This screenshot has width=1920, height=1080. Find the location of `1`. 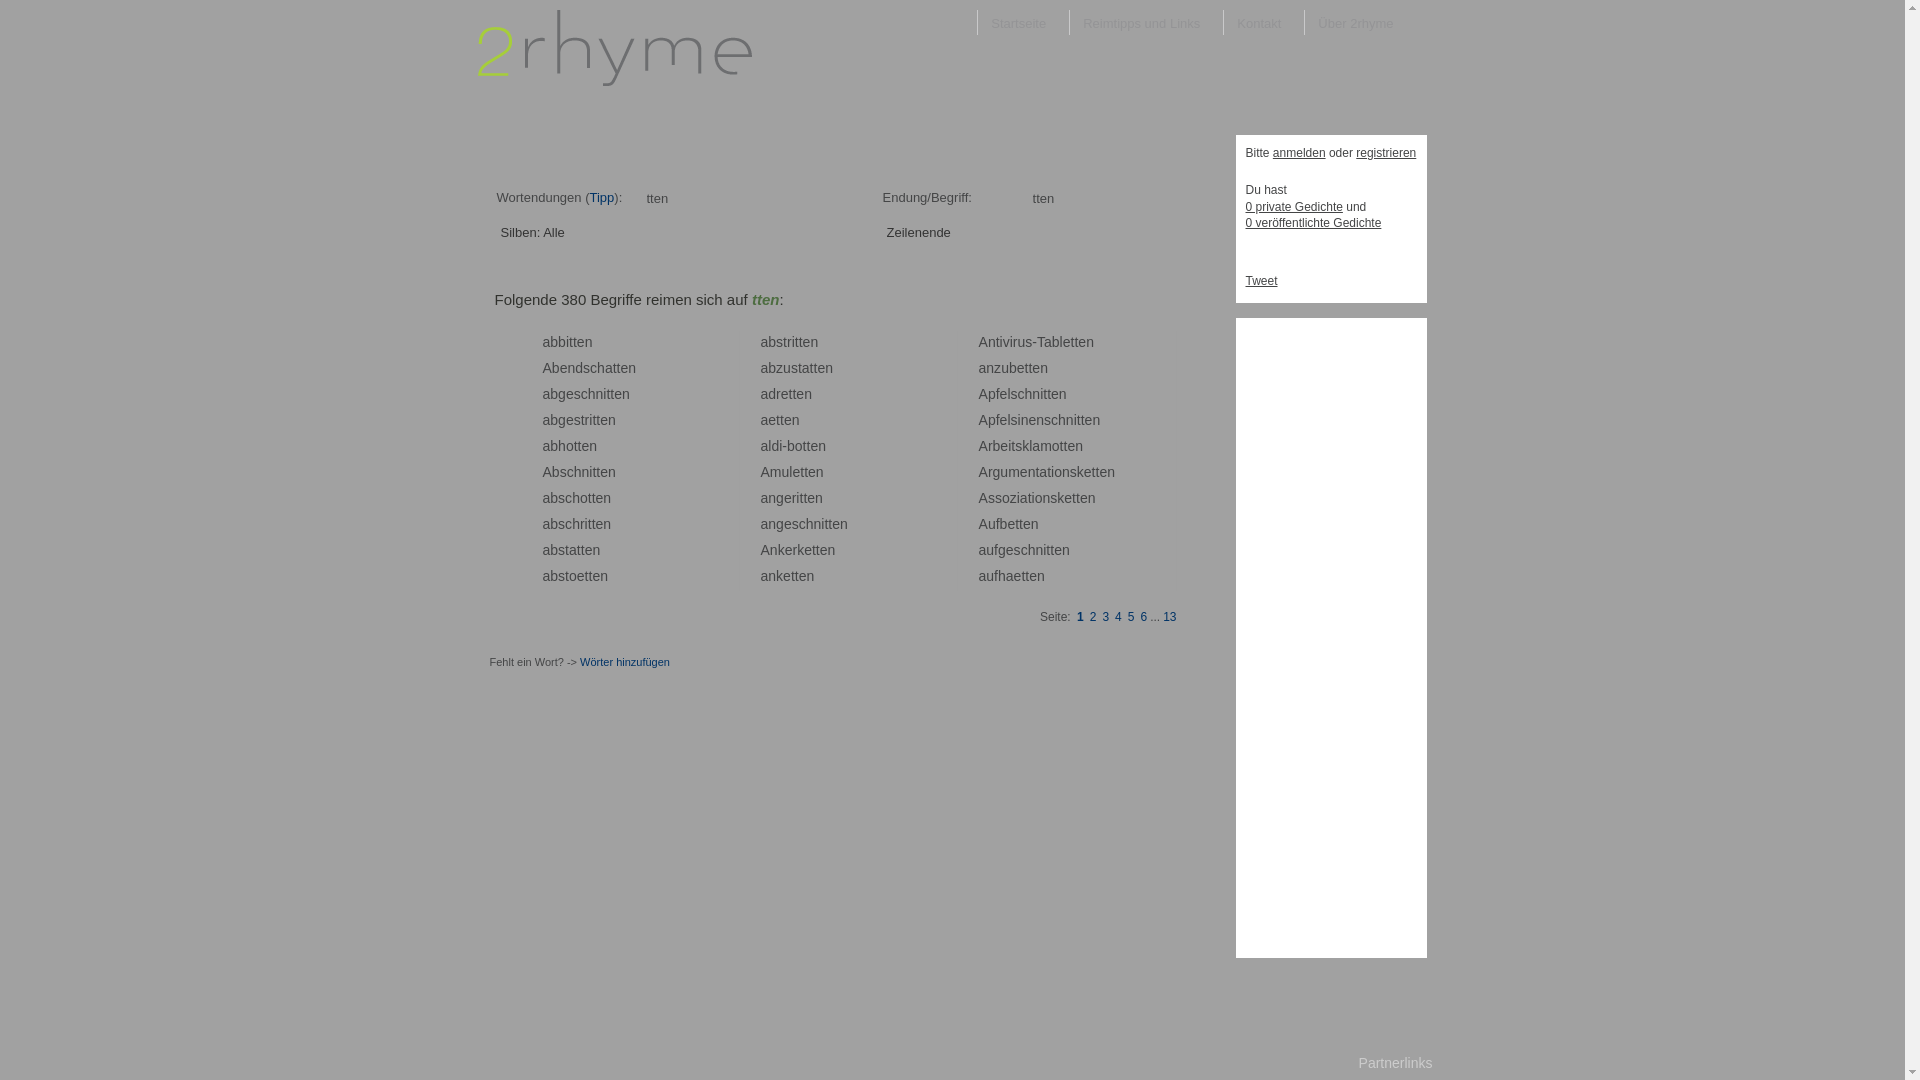

1 is located at coordinates (1080, 616).